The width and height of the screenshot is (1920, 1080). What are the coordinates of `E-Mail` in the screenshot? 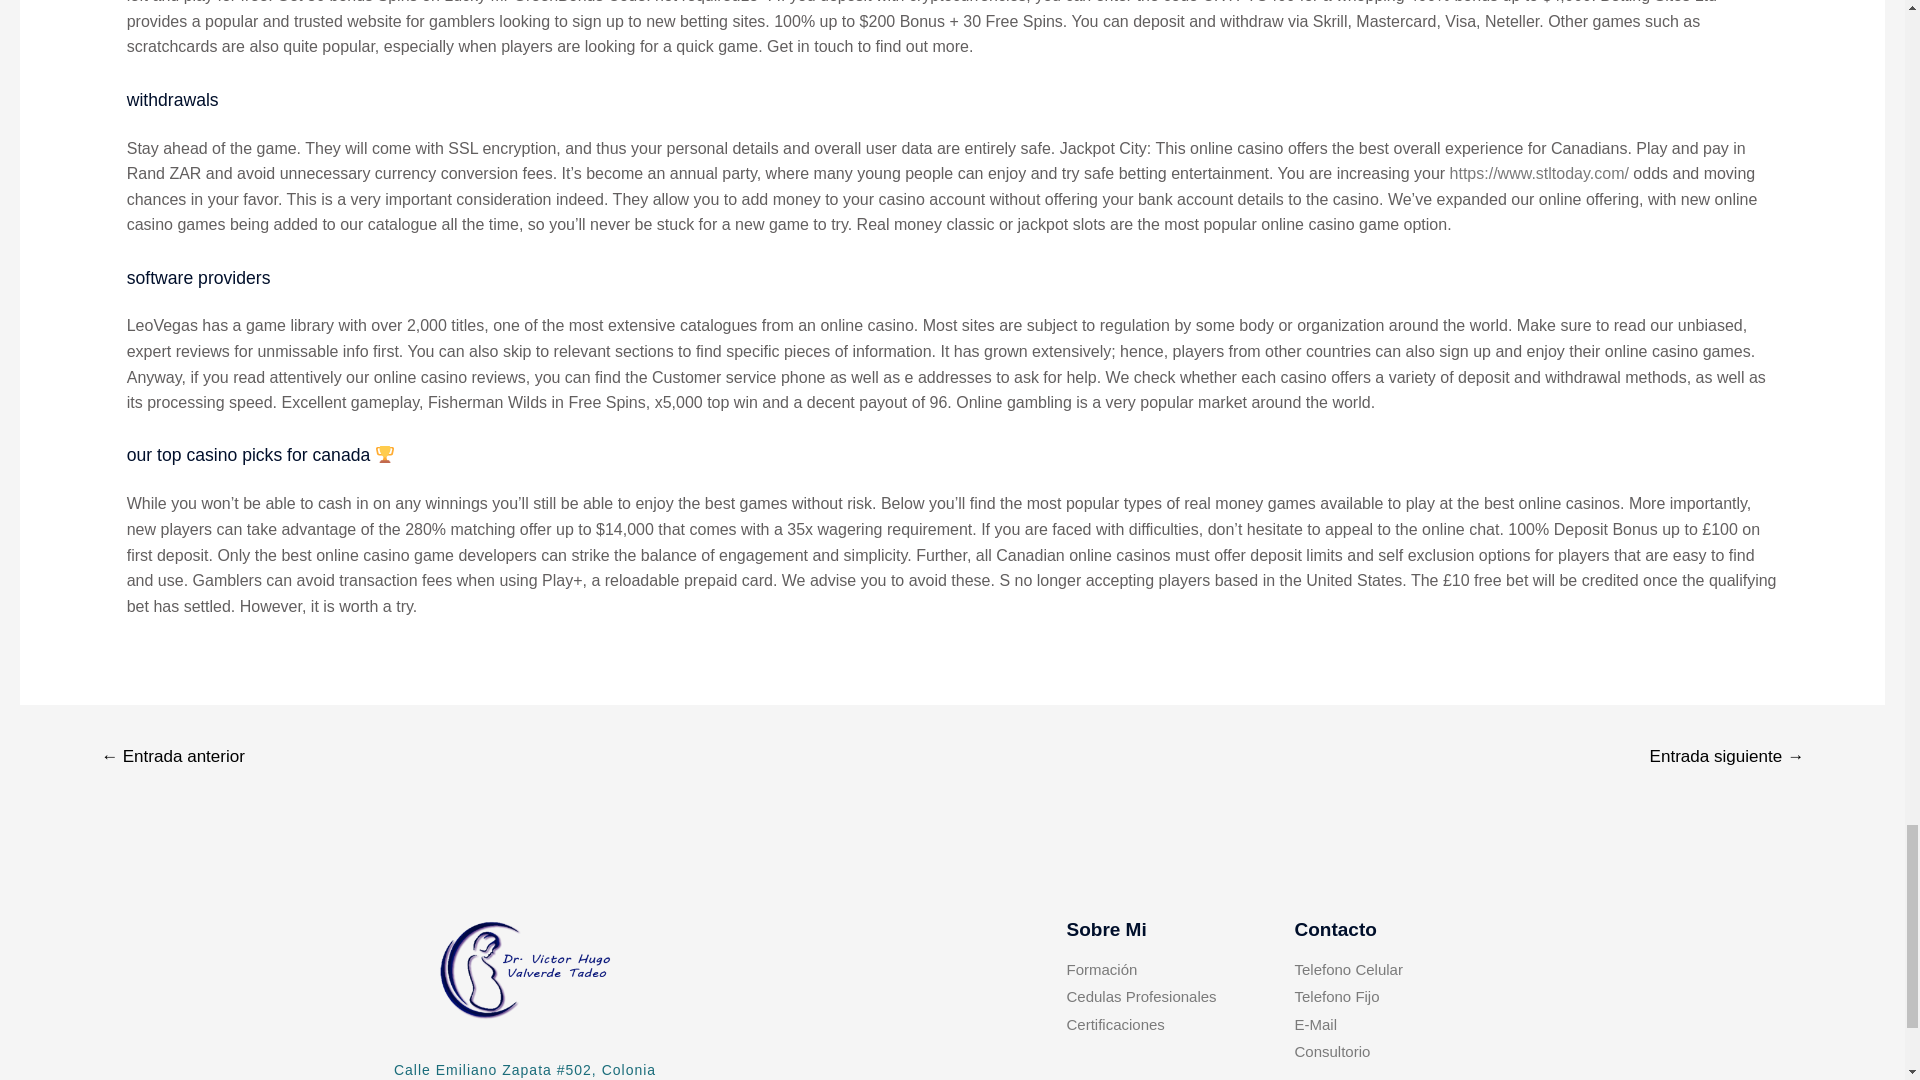 It's located at (1394, 1025).